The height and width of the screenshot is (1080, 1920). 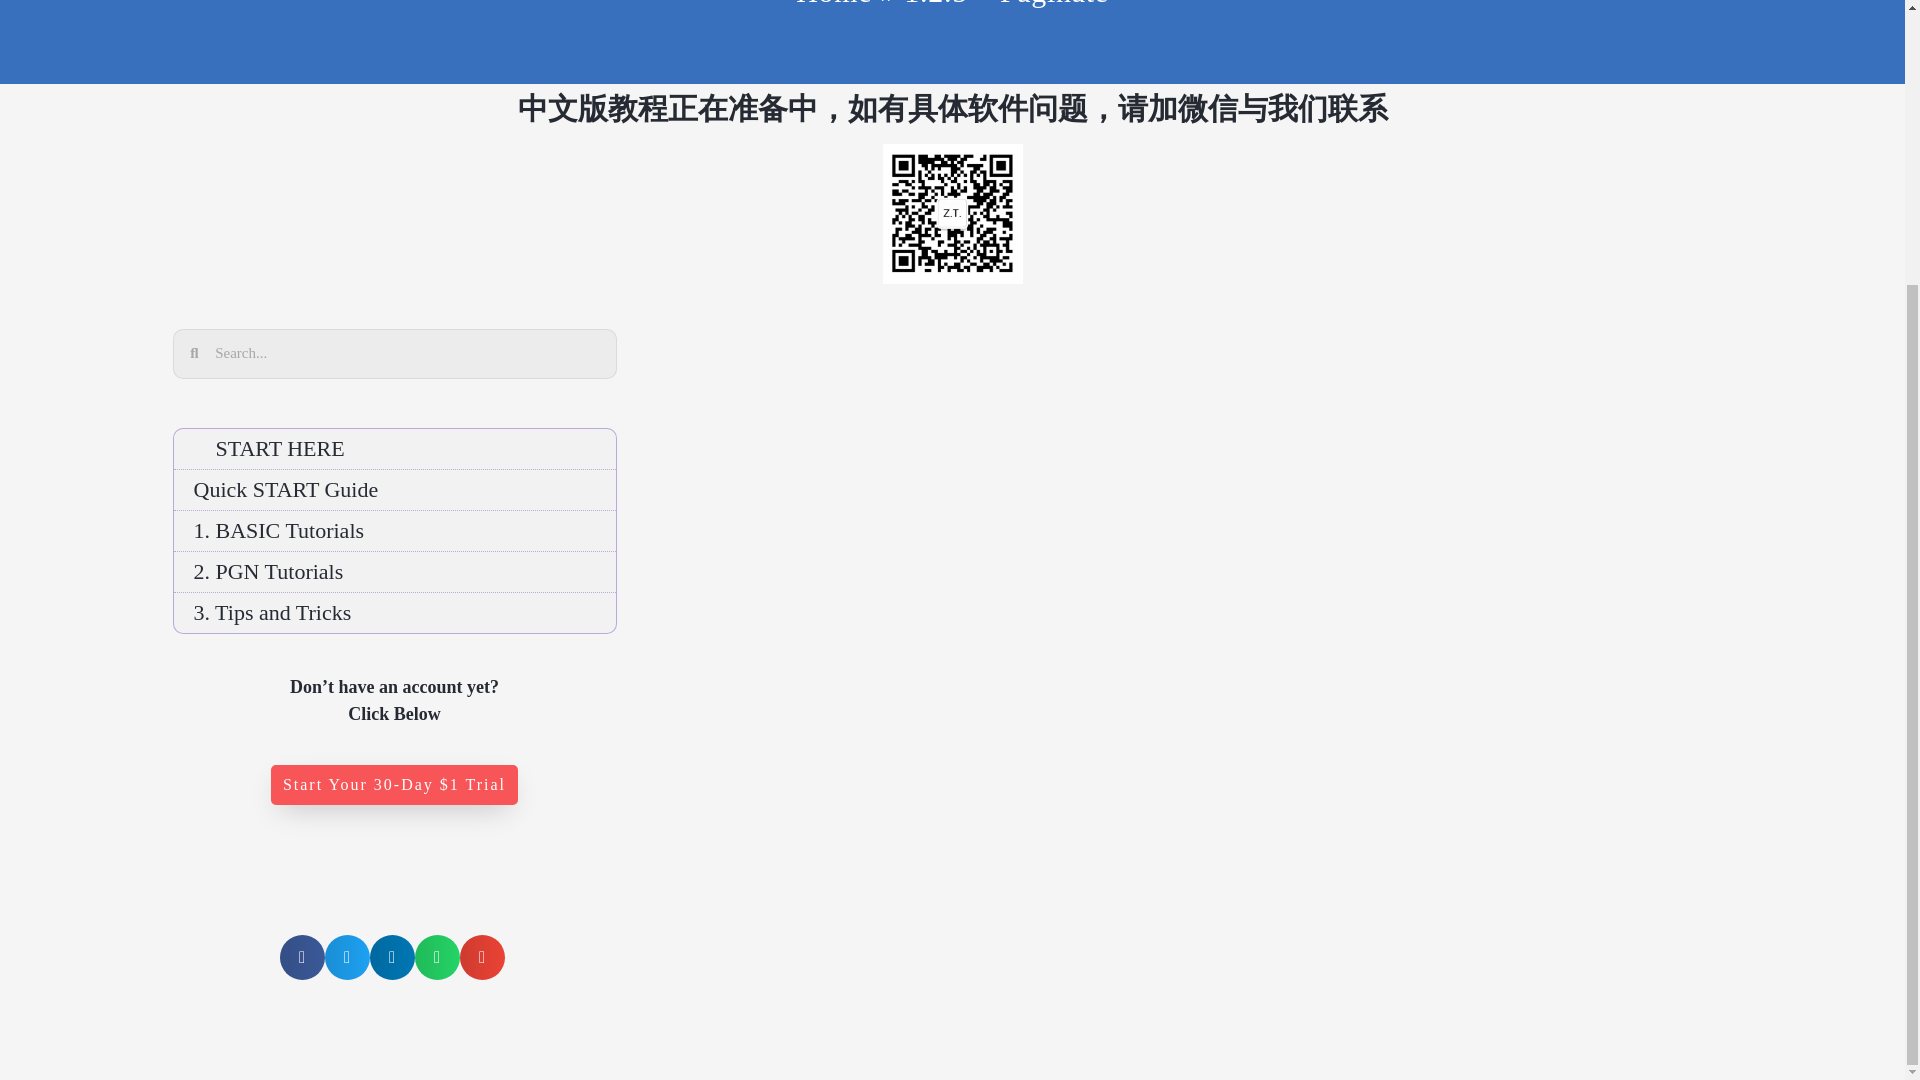 What do you see at coordinates (406, 354) in the screenshot?
I see `Search` at bounding box center [406, 354].